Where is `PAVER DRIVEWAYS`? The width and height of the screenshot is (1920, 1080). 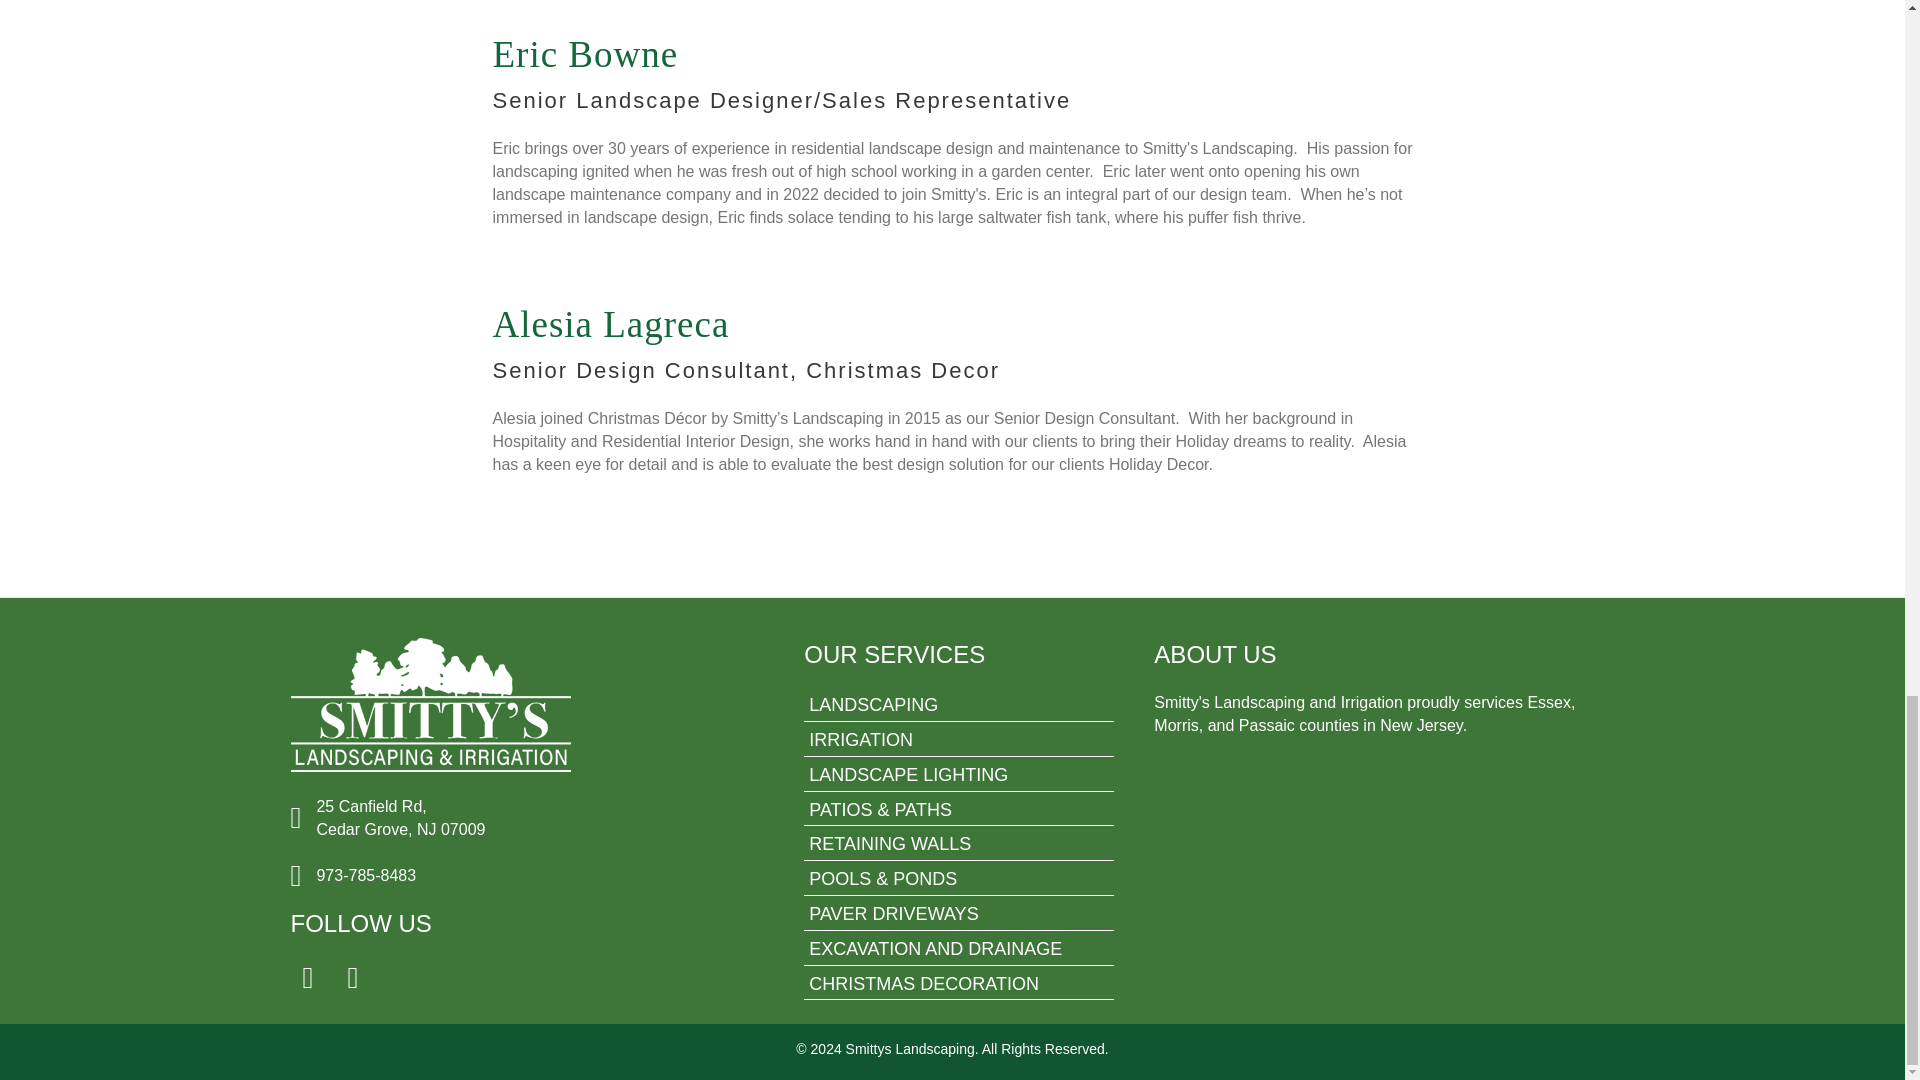
PAVER DRIVEWAYS is located at coordinates (958, 914).